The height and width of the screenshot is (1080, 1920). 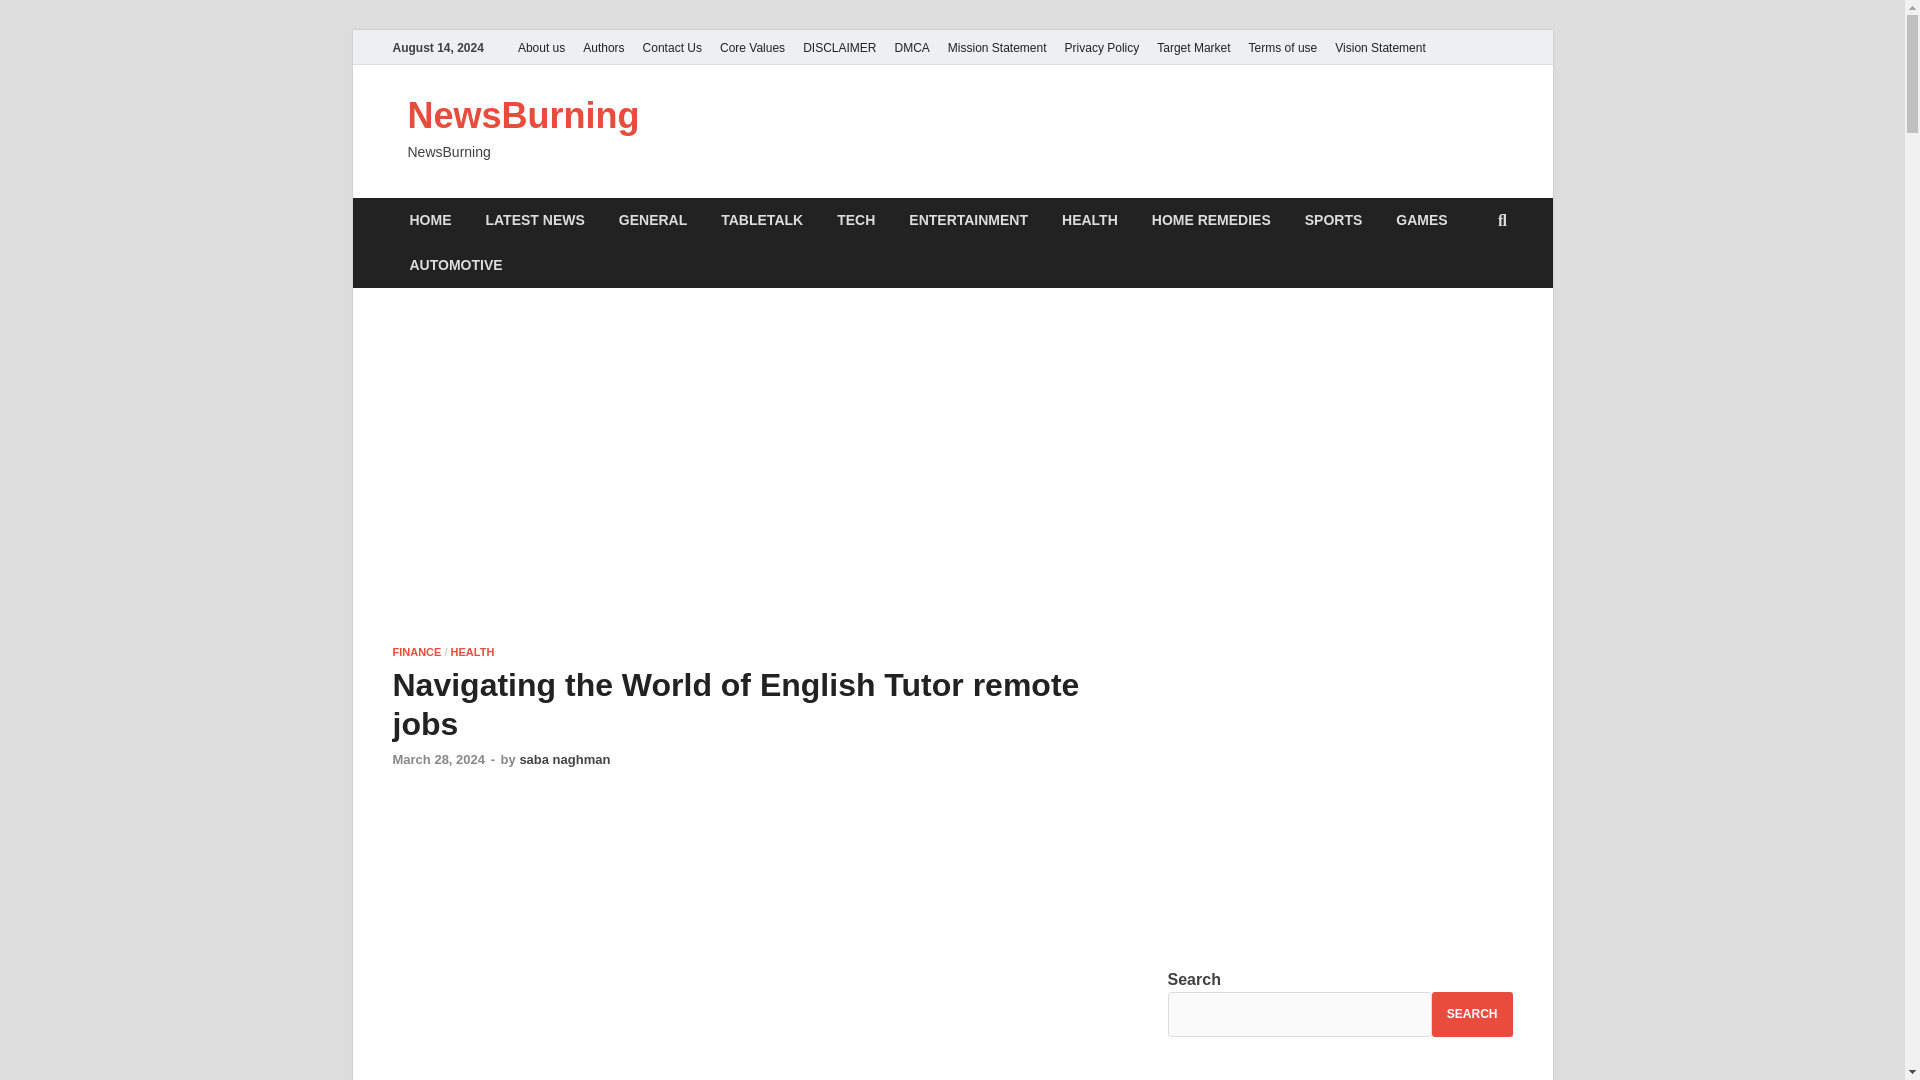 What do you see at coordinates (1283, 47) in the screenshot?
I see `Terms of use` at bounding box center [1283, 47].